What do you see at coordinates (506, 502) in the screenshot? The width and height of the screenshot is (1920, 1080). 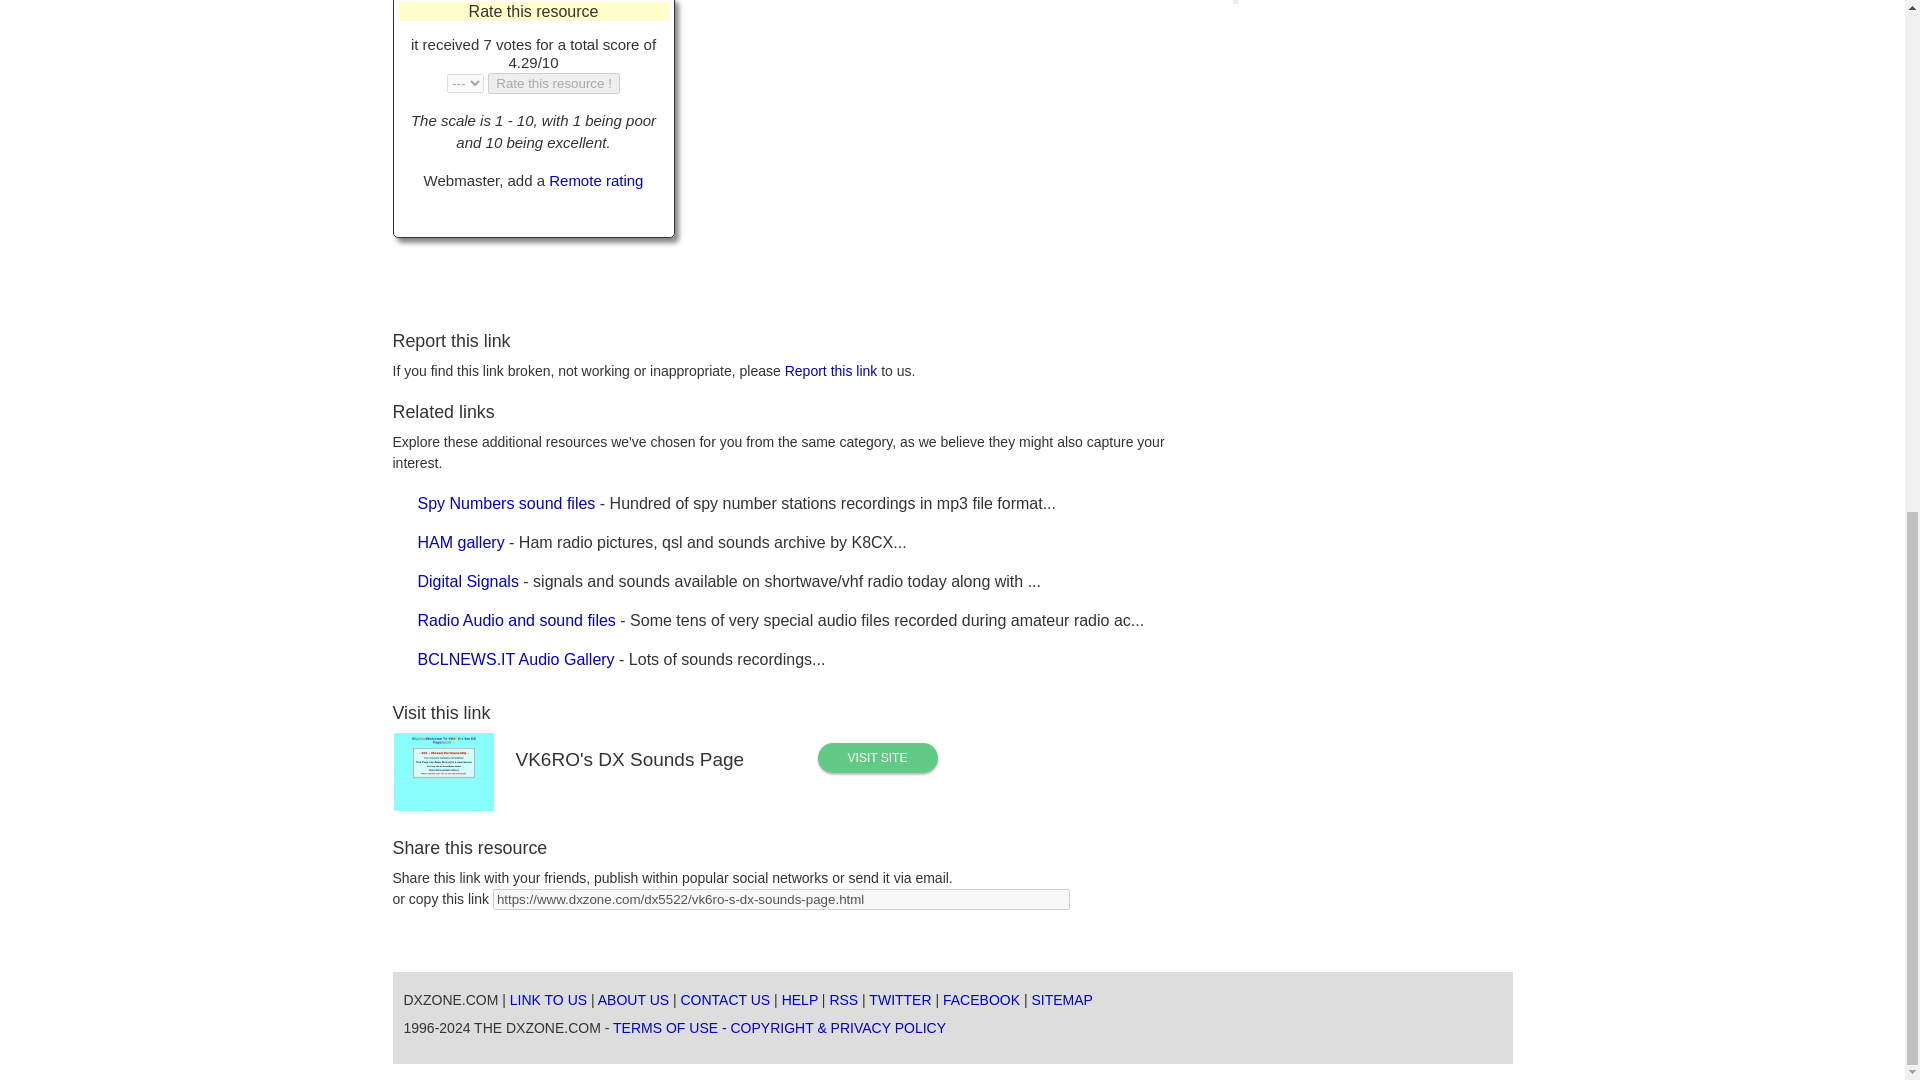 I see `Spy Numbers sound files` at bounding box center [506, 502].